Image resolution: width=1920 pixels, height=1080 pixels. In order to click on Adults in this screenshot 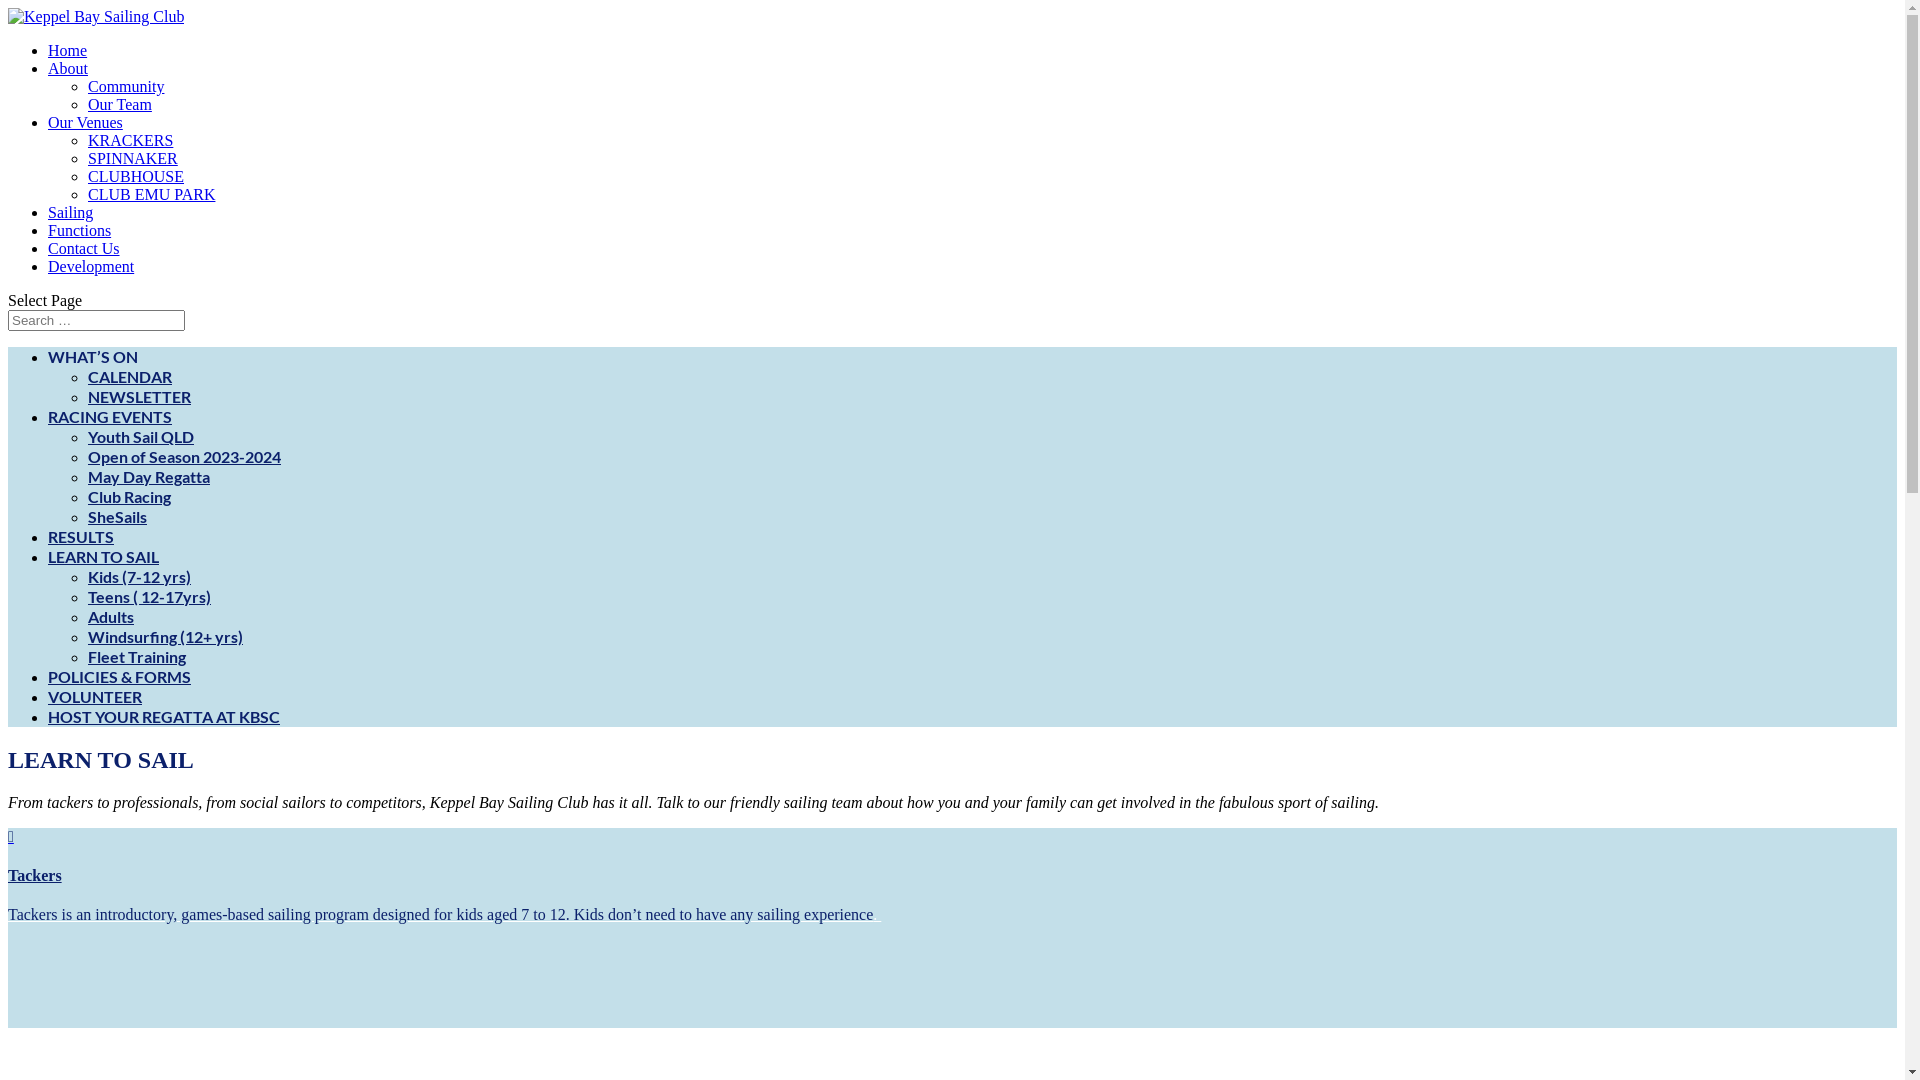, I will do `click(111, 616)`.